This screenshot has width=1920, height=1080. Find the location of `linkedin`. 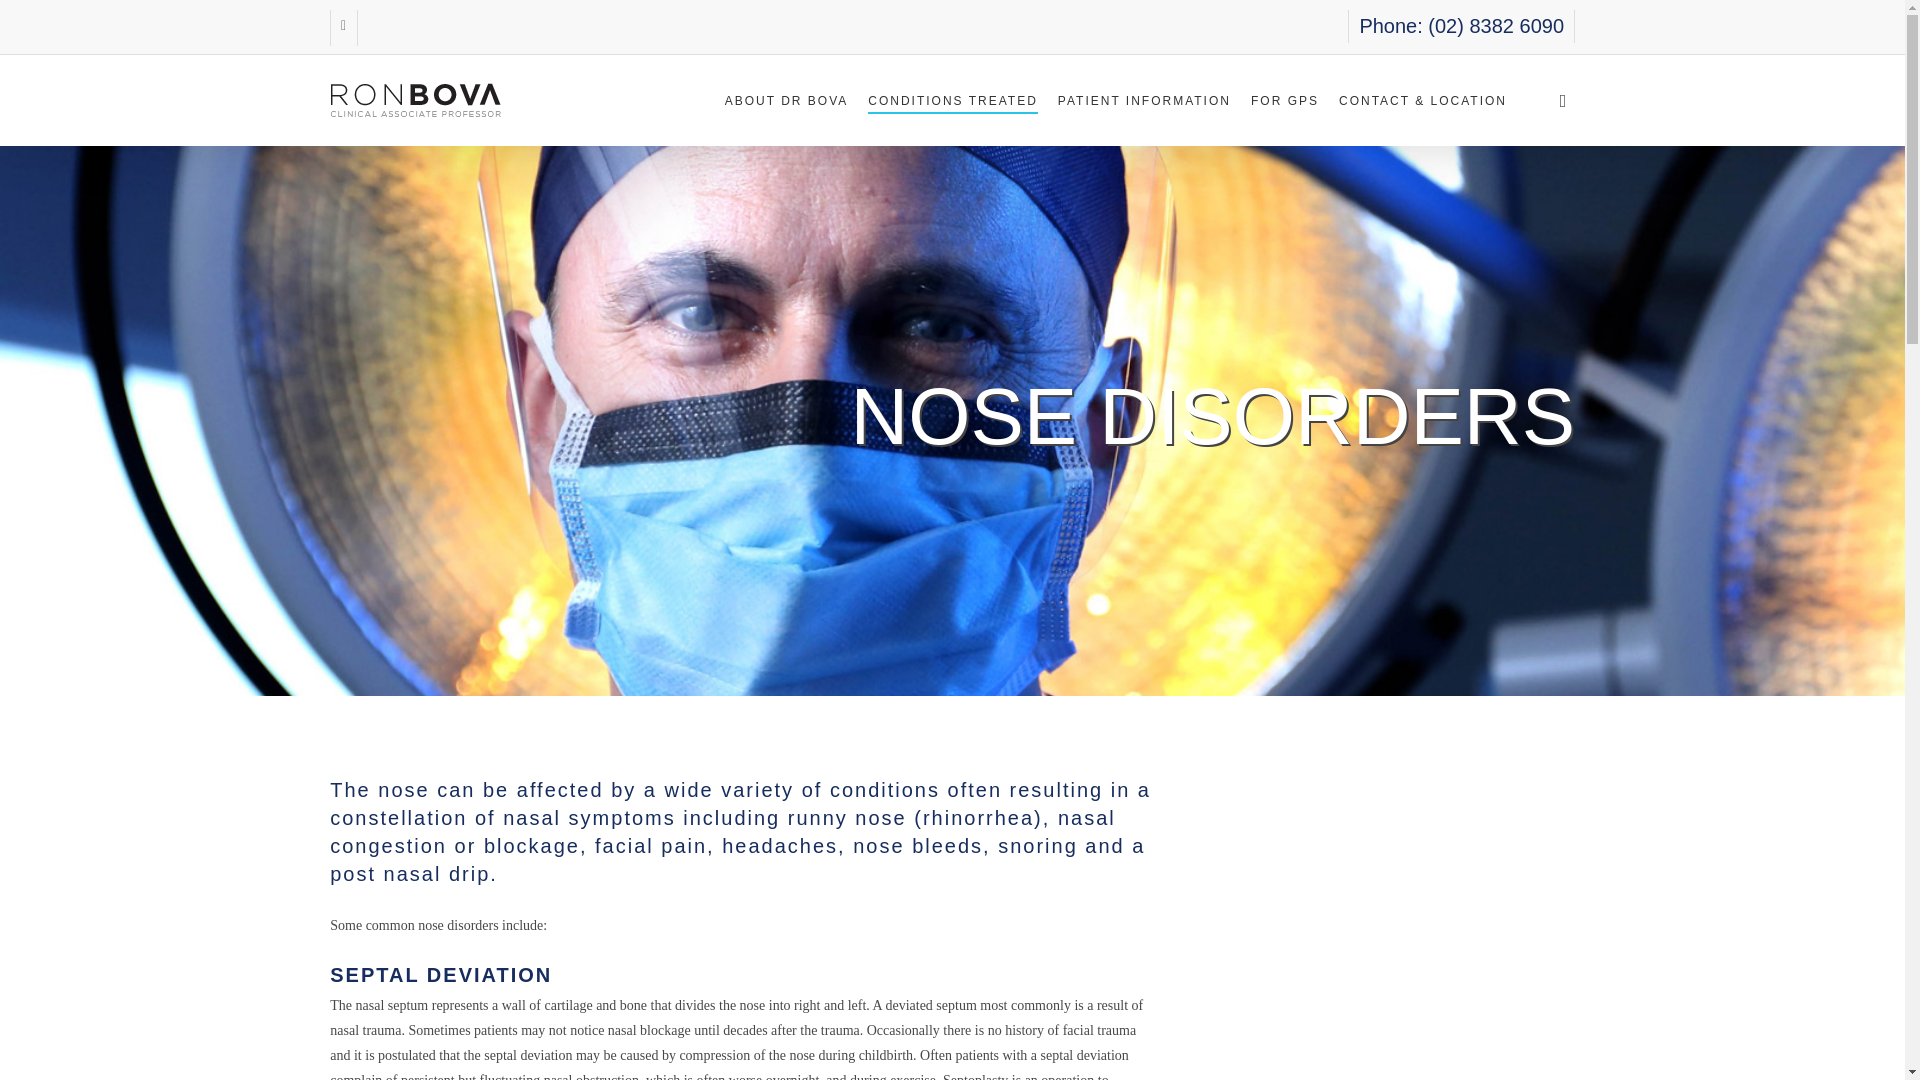

linkedin is located at coordinates (344, 28).